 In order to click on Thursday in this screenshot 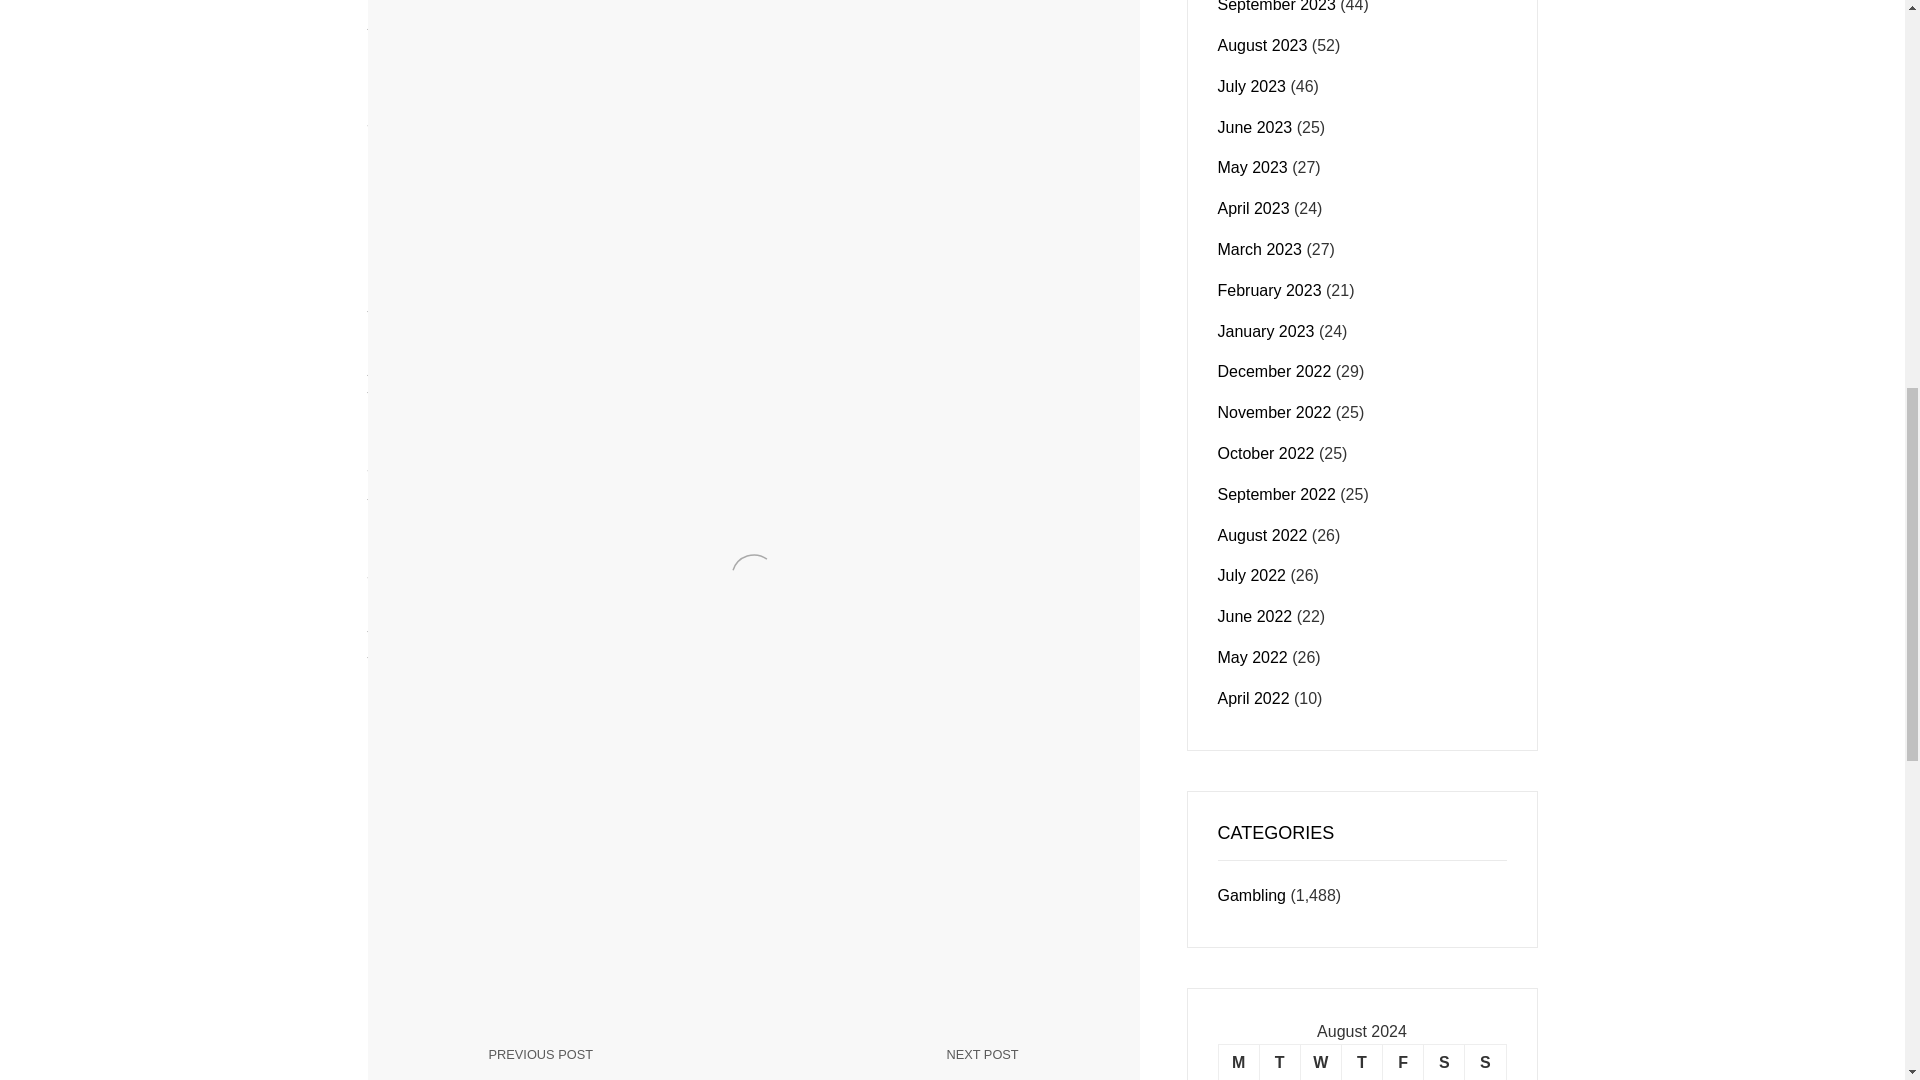, I will do `click(1361, 1062)`.